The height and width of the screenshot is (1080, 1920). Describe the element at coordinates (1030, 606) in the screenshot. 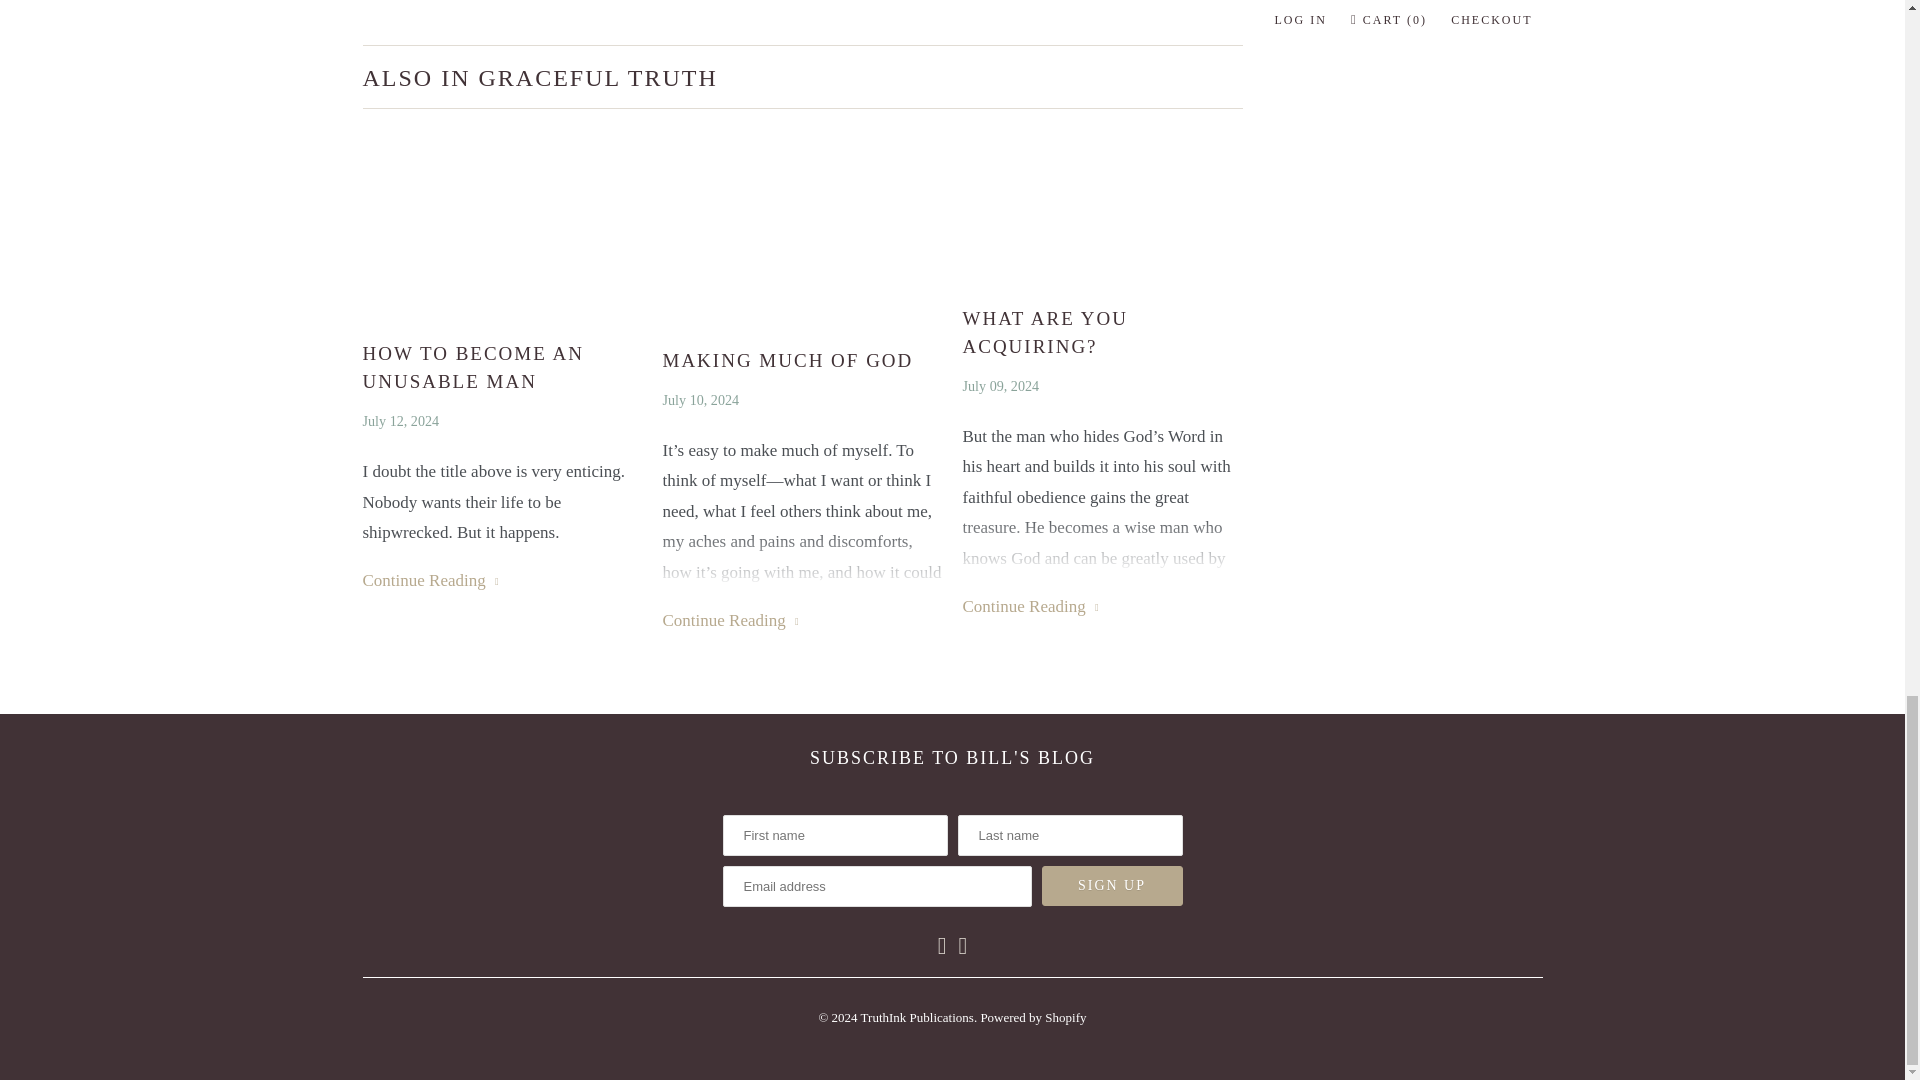

I see `WHAT ARE YOU ACQUIRING?` at that location.